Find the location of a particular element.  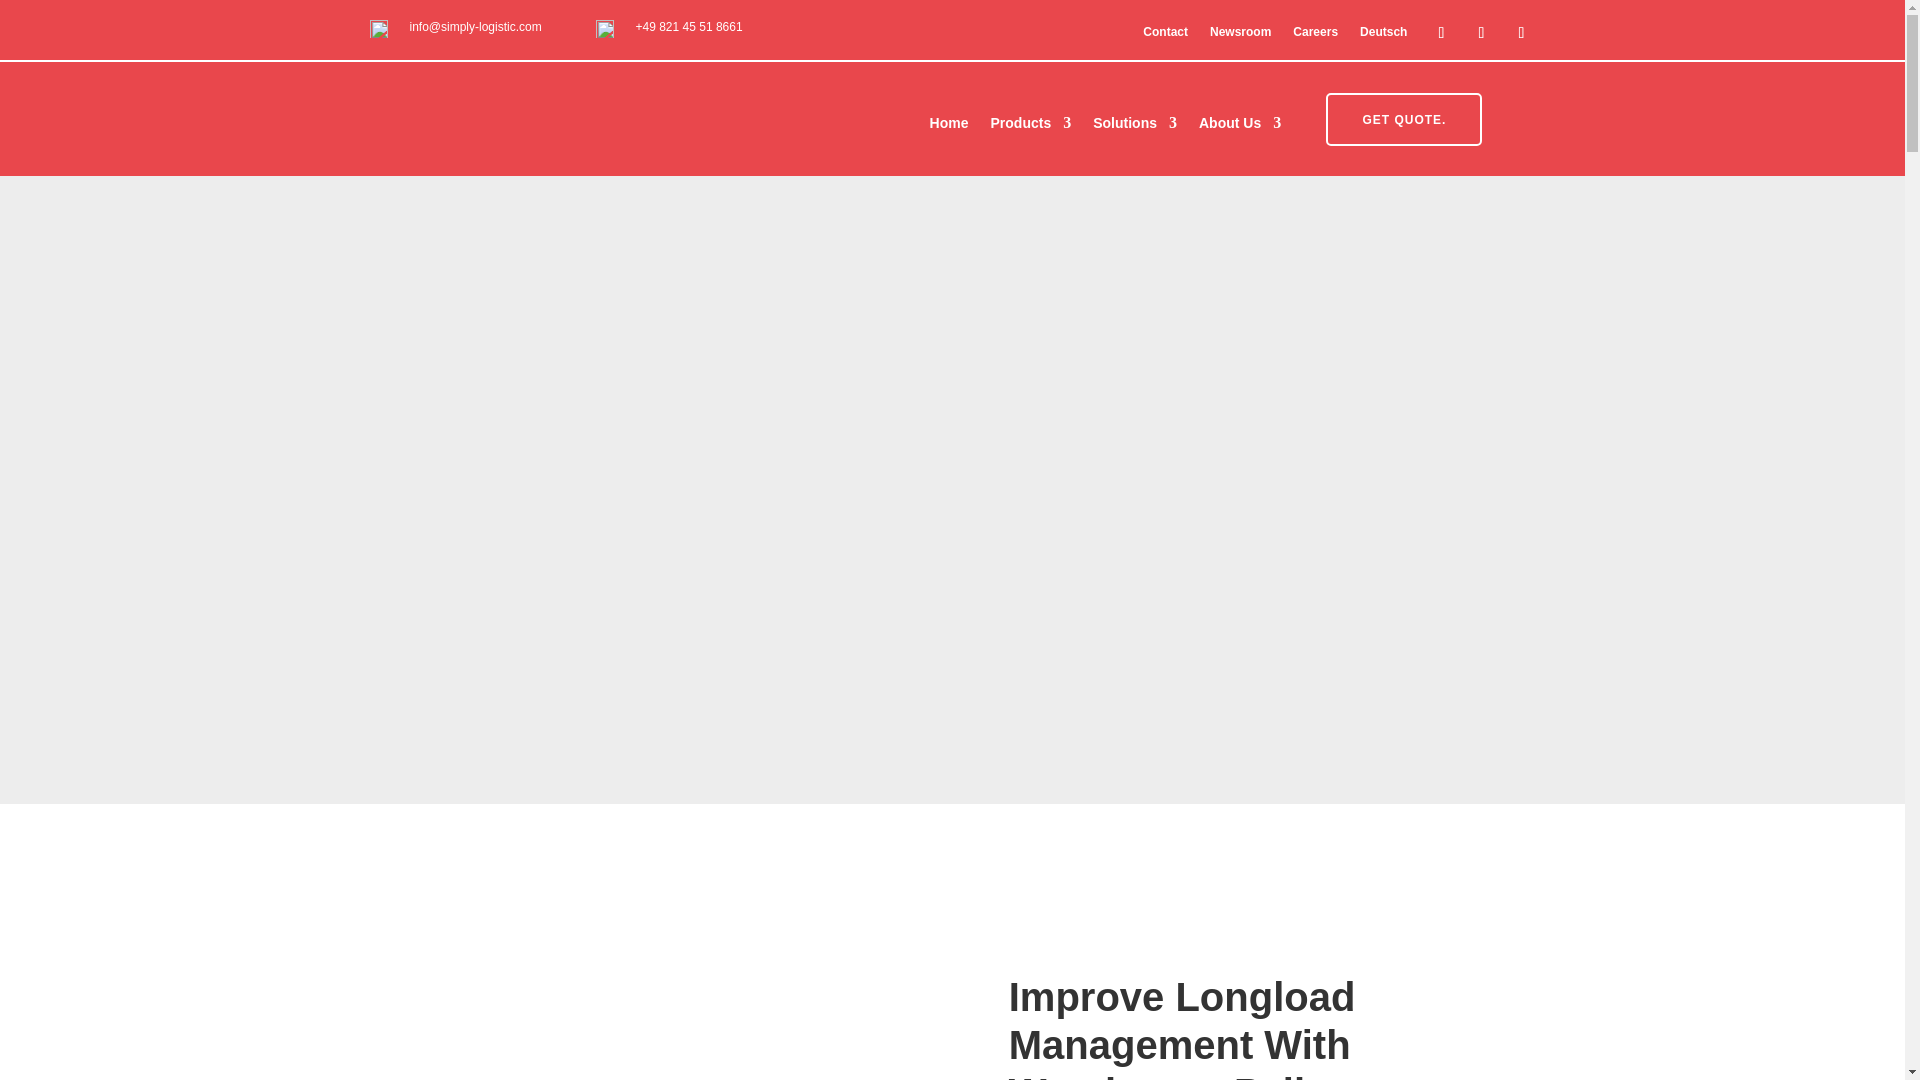

Follow on LinkedIn is located at coordinates (1440, 32).